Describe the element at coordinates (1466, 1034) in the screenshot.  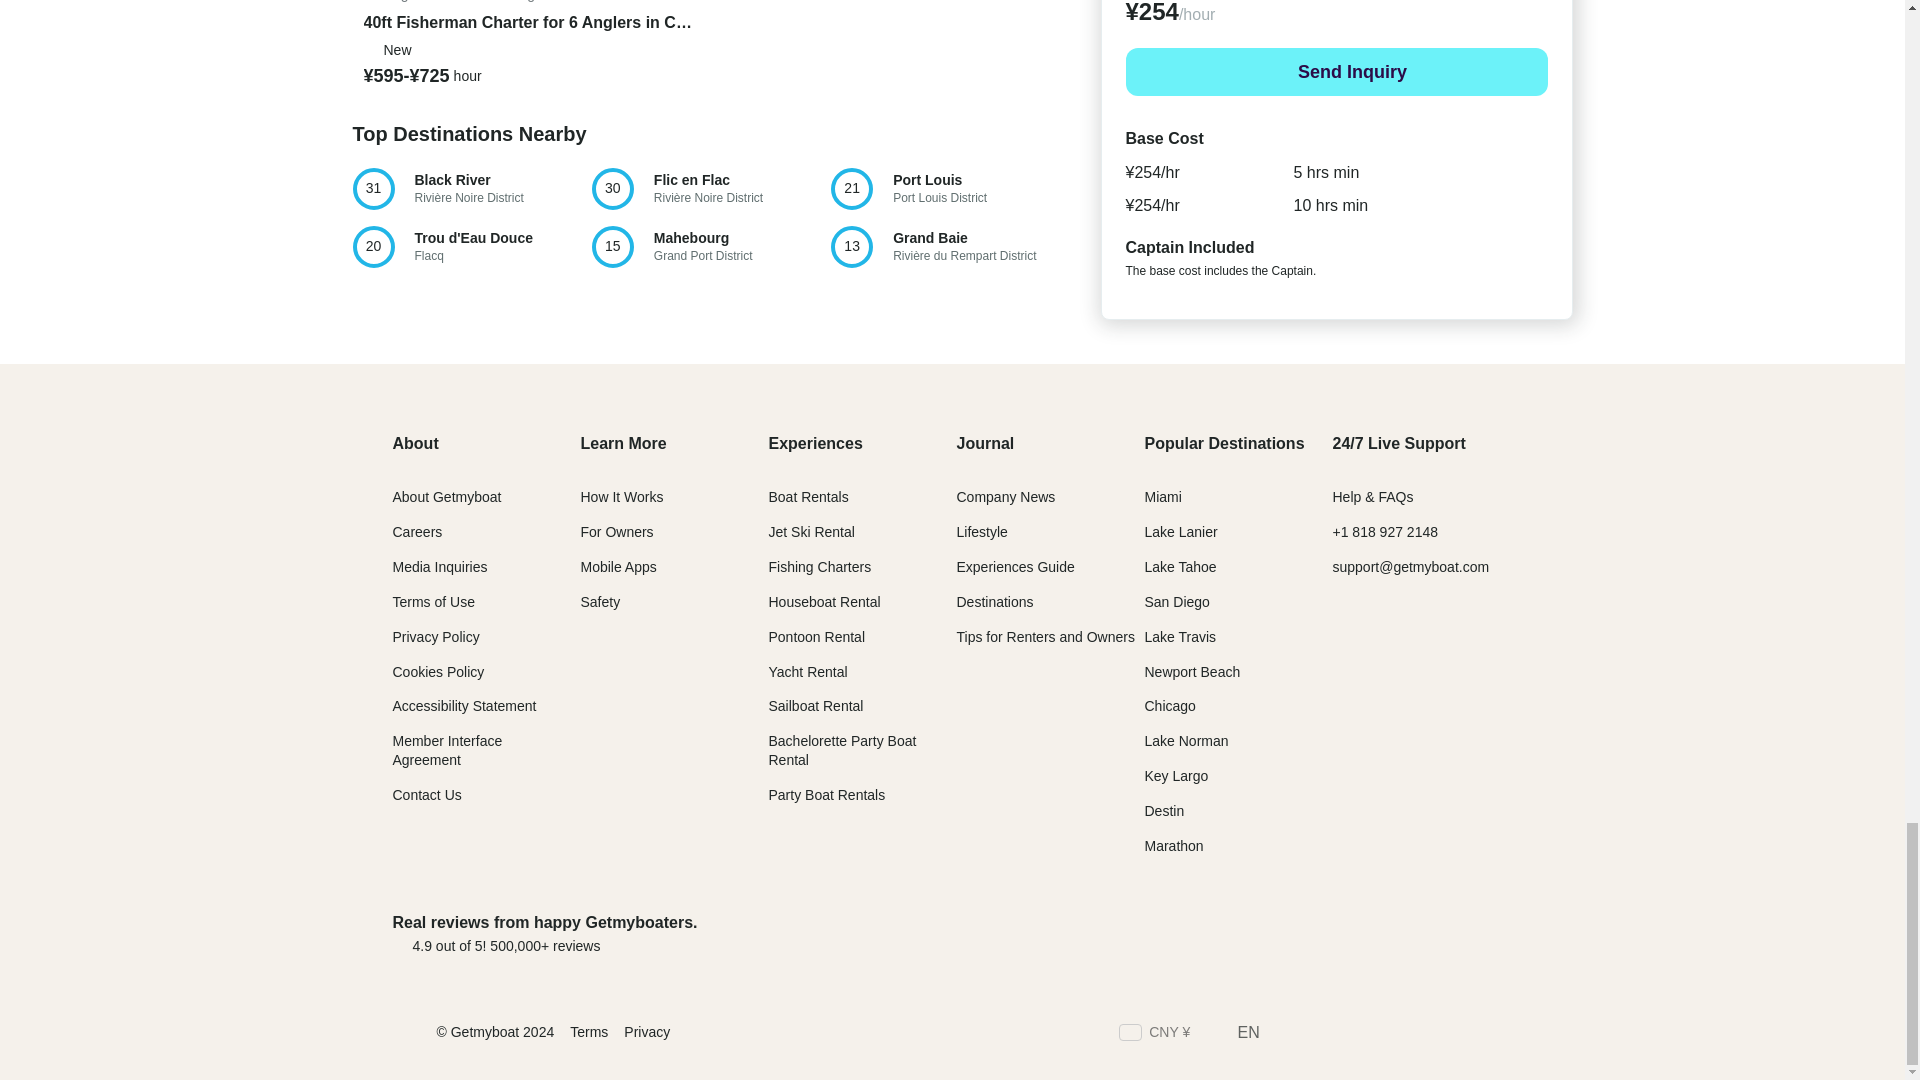
I see `Facebook` at that location.